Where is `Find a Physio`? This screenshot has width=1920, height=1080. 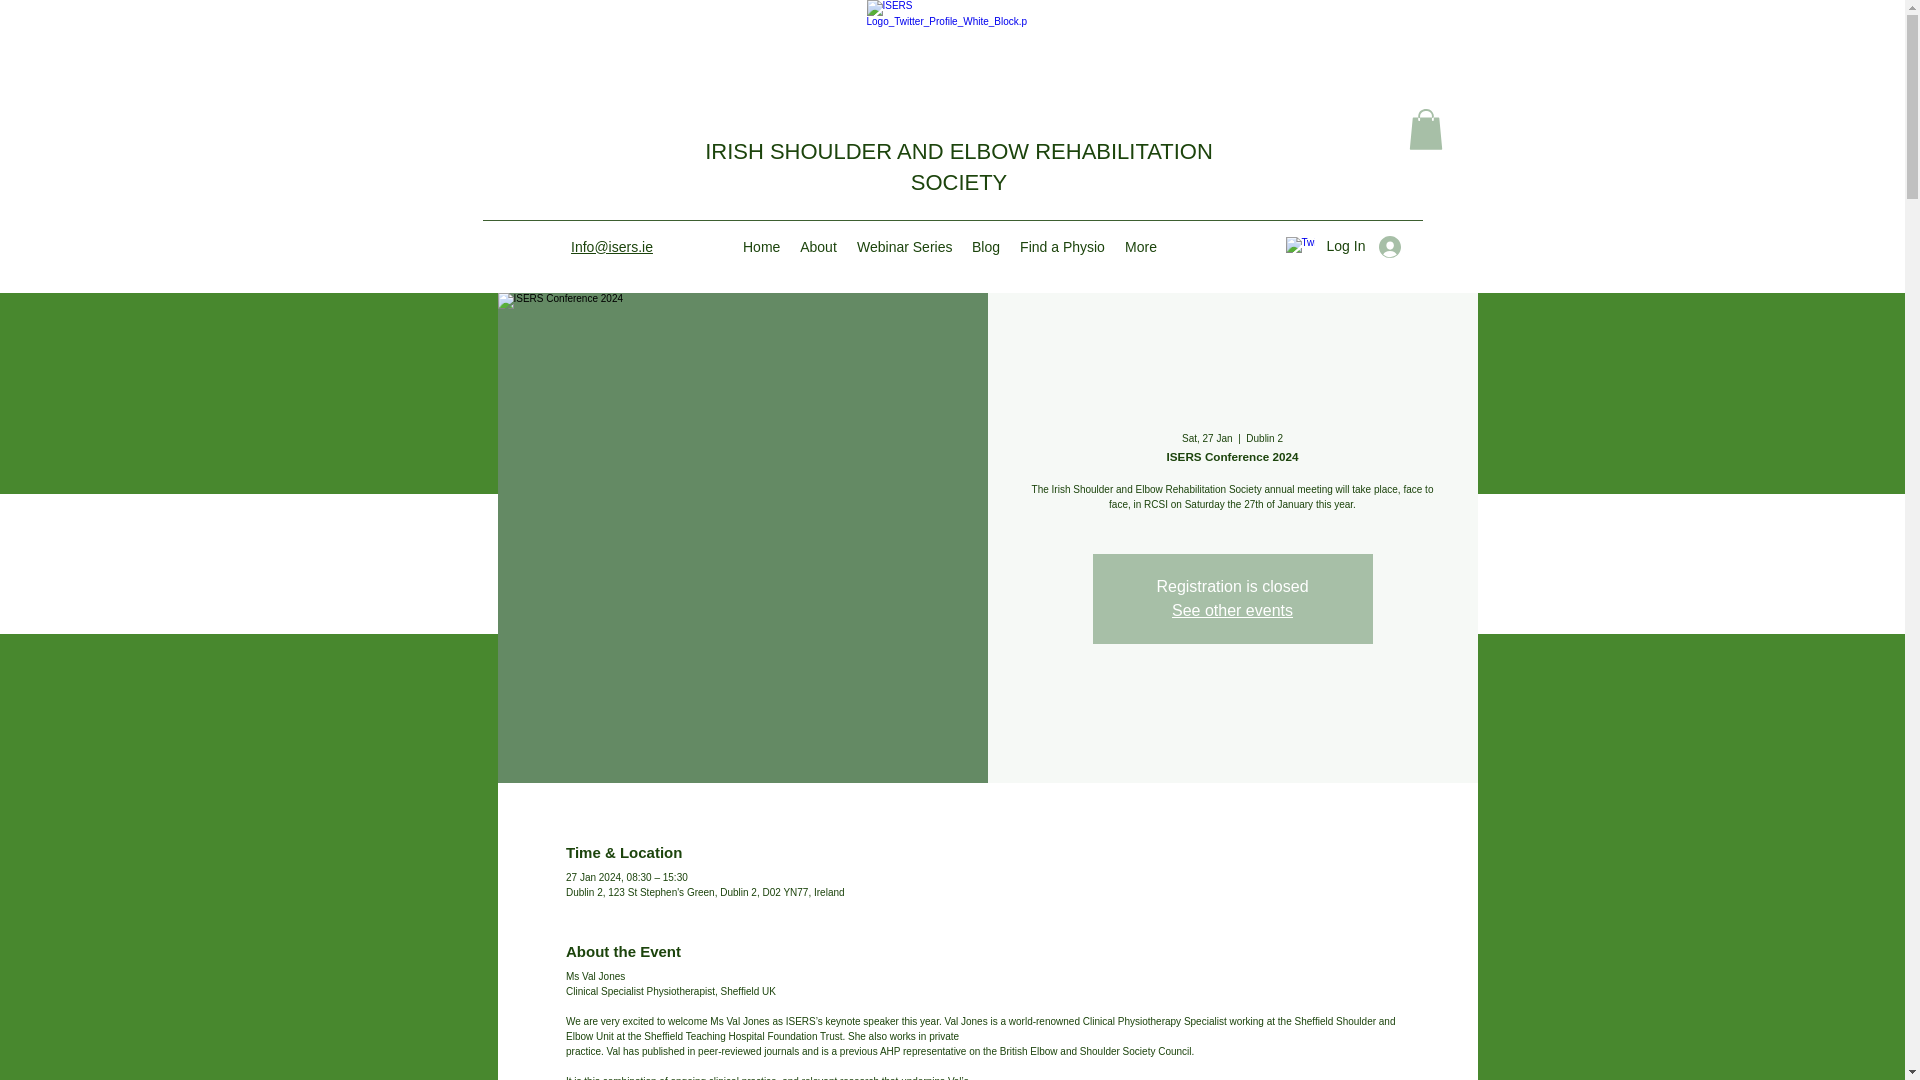 Find a Physio is located at coordinates (1062, 247).